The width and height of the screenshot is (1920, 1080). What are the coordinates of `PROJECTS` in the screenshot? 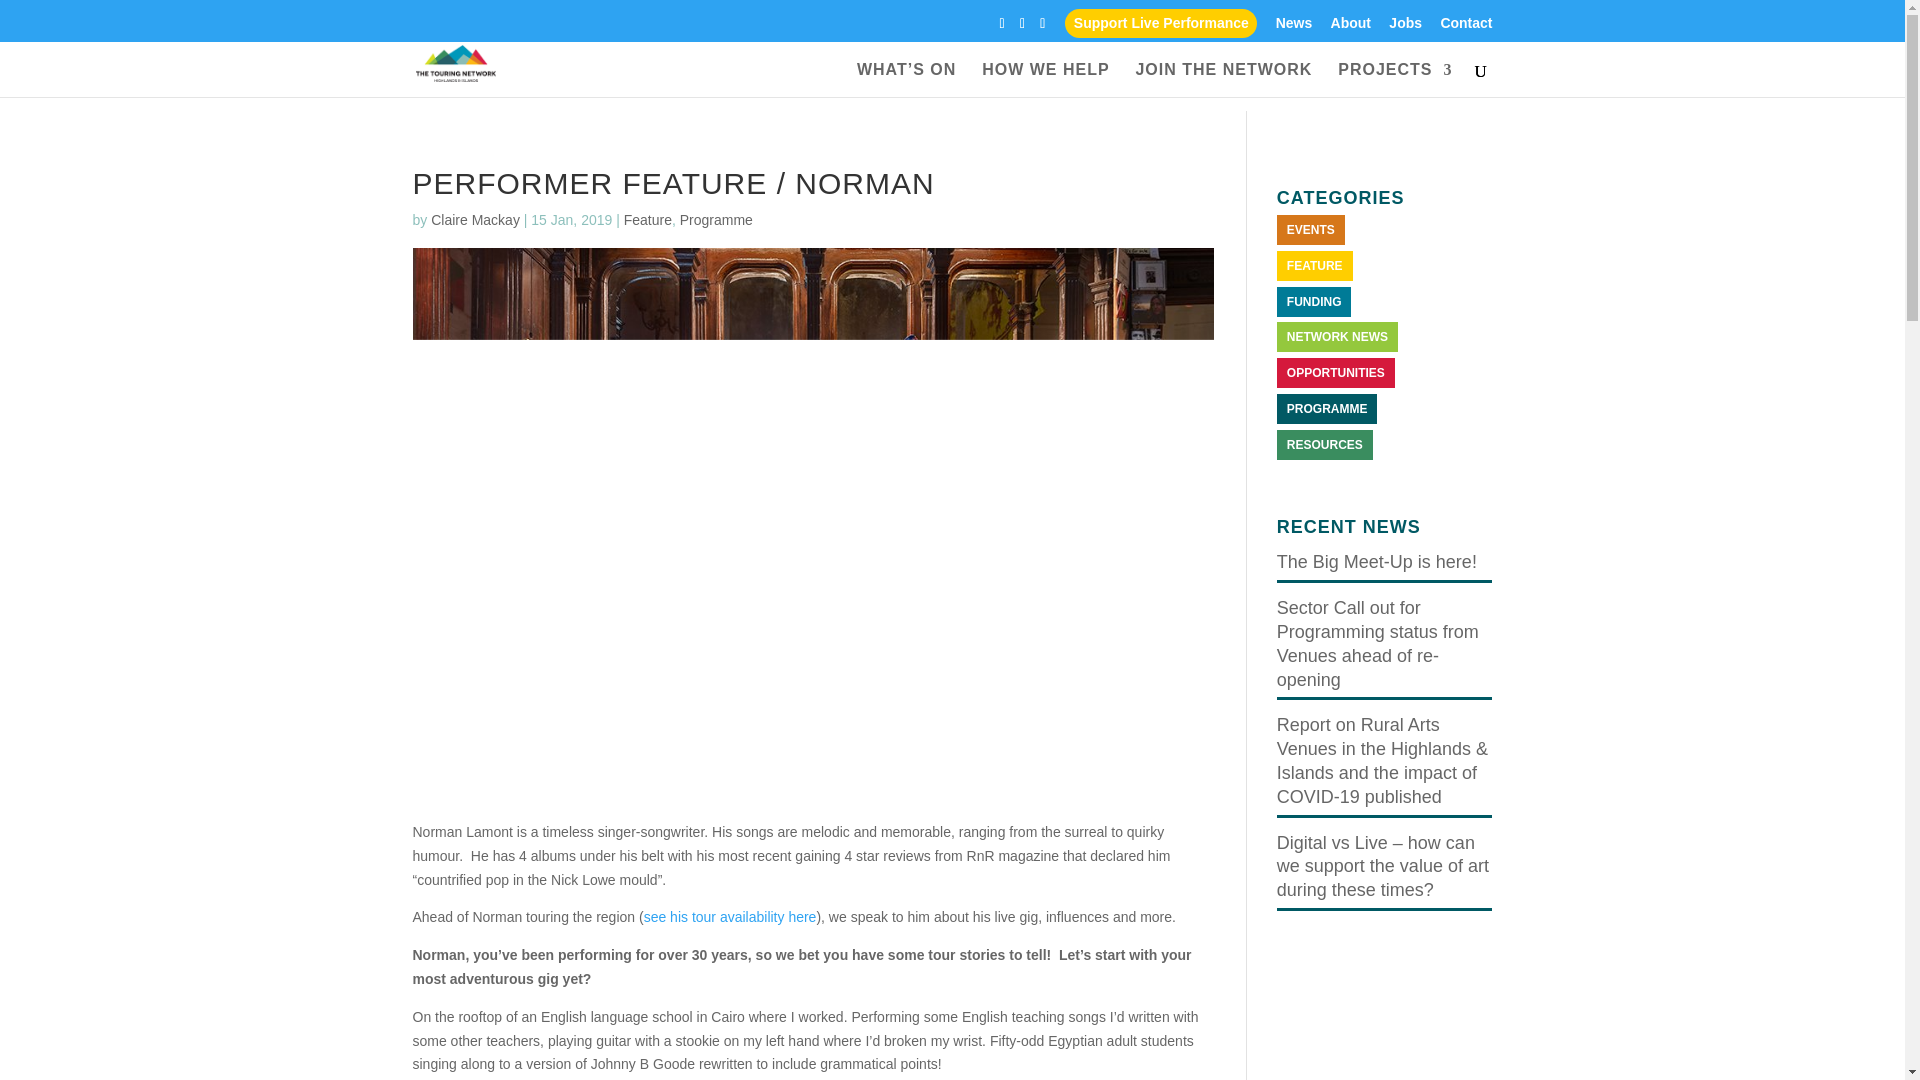 It's located at (1394, 74).